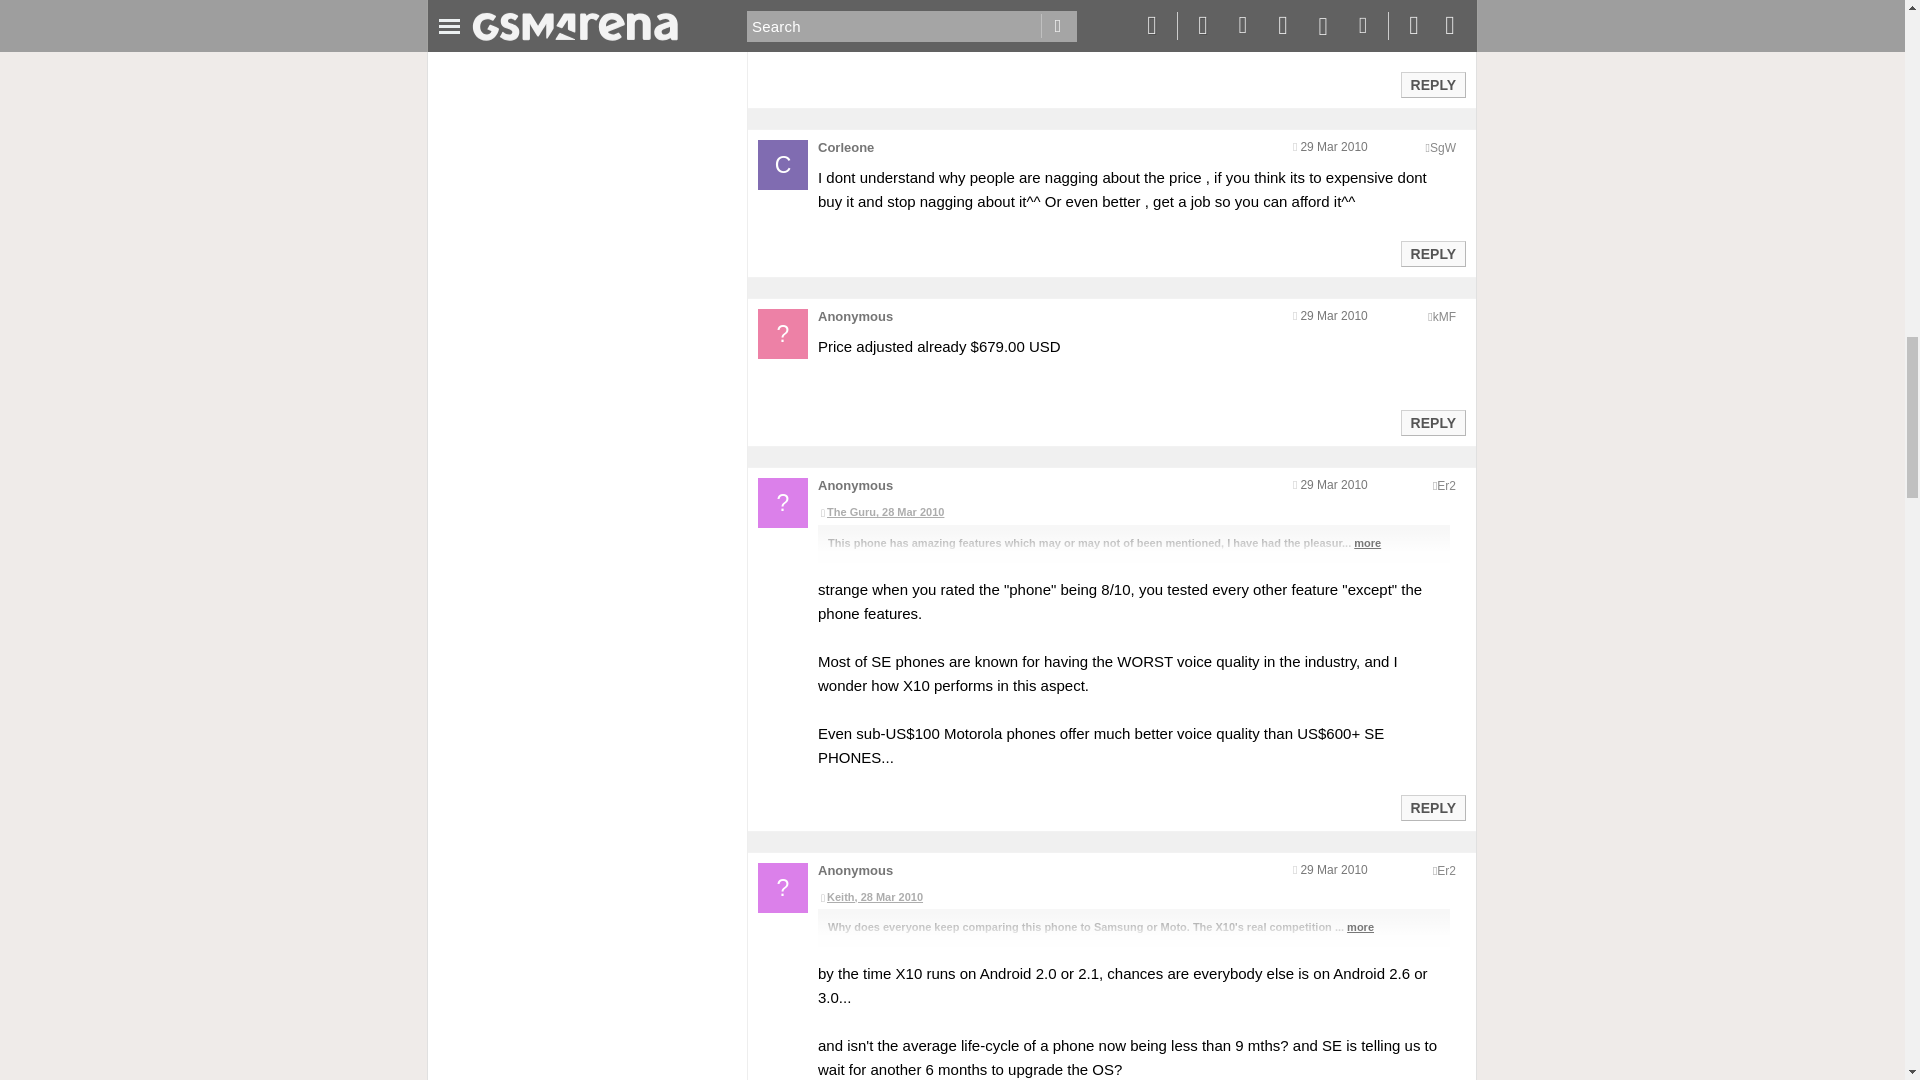 The height and width of the screenshot is (1080, 1920). I want to click on Reply to this post, so click(1432, 254).